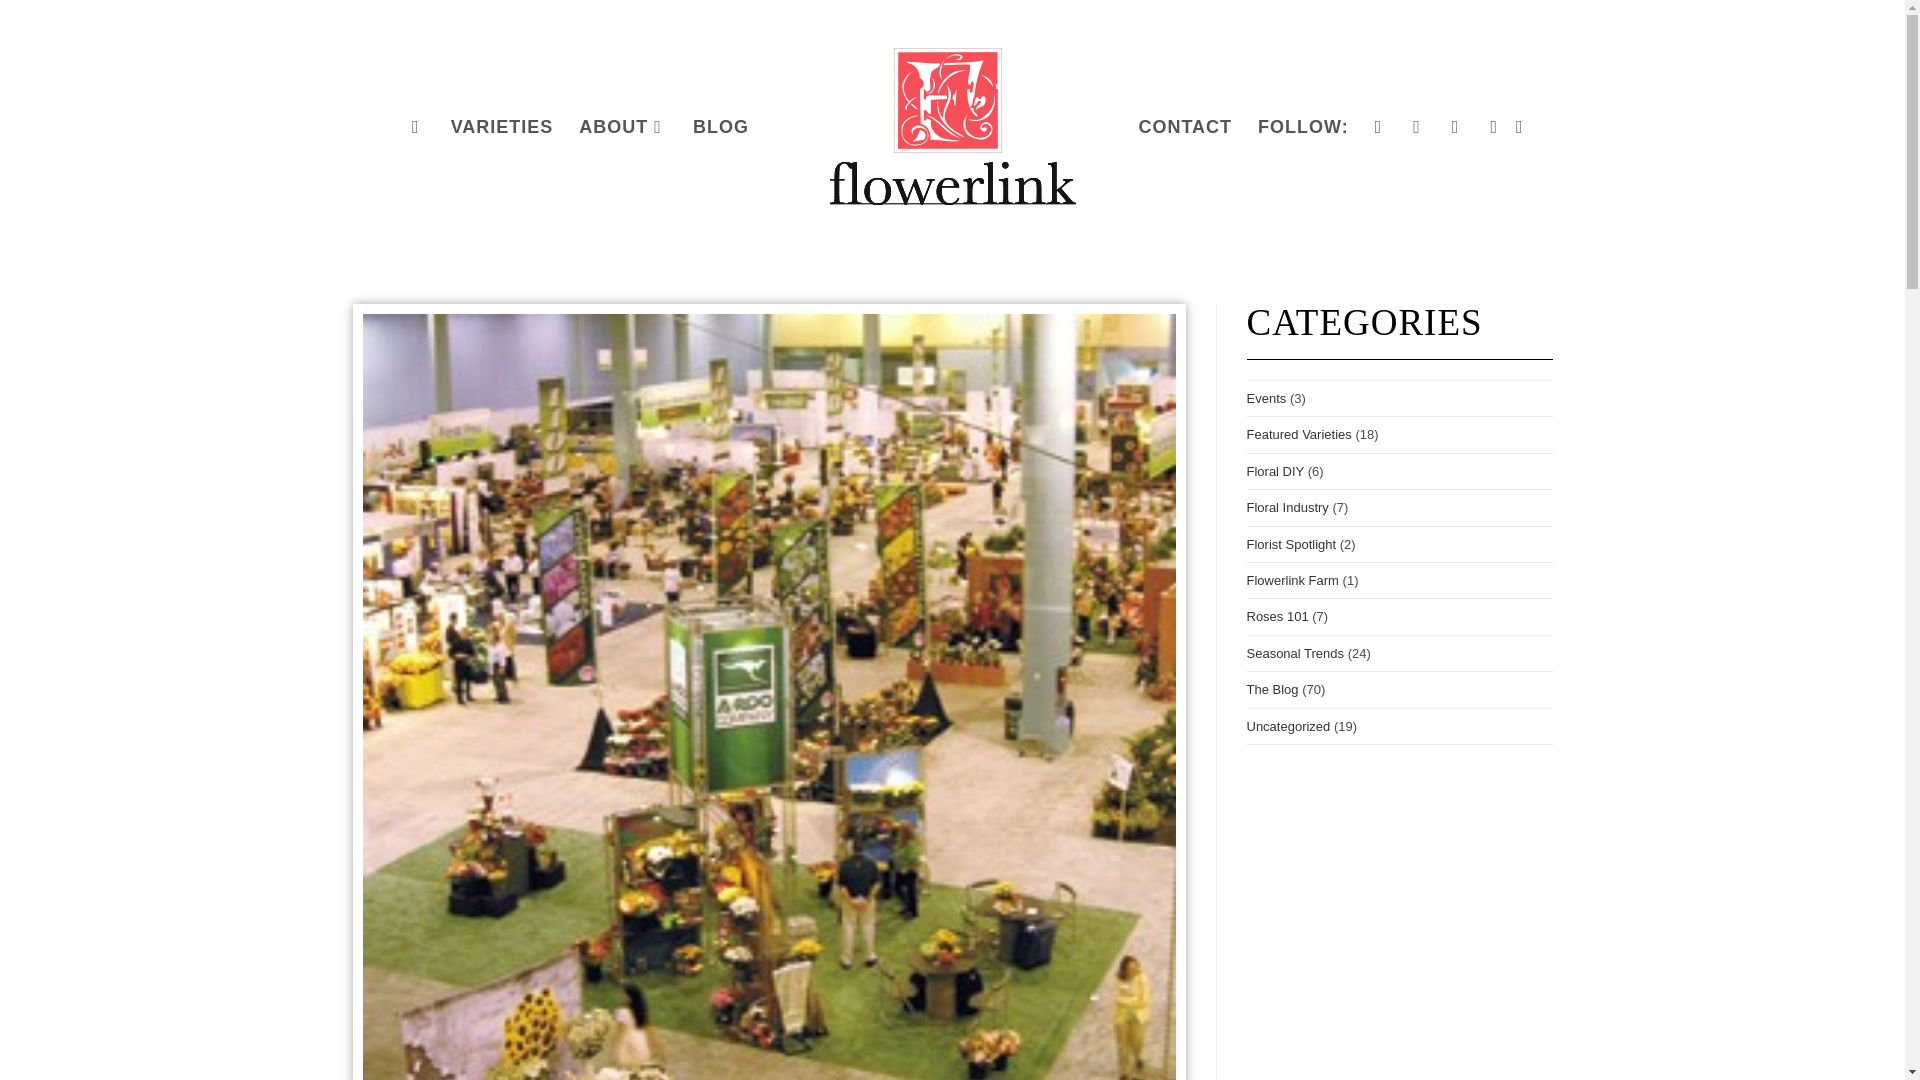 This screenshot has height=1080, width=1920. Describe the element at coordinates (1418, 126) in the screenshot. I see `Follow Flowerlink on Instagram` at that location.